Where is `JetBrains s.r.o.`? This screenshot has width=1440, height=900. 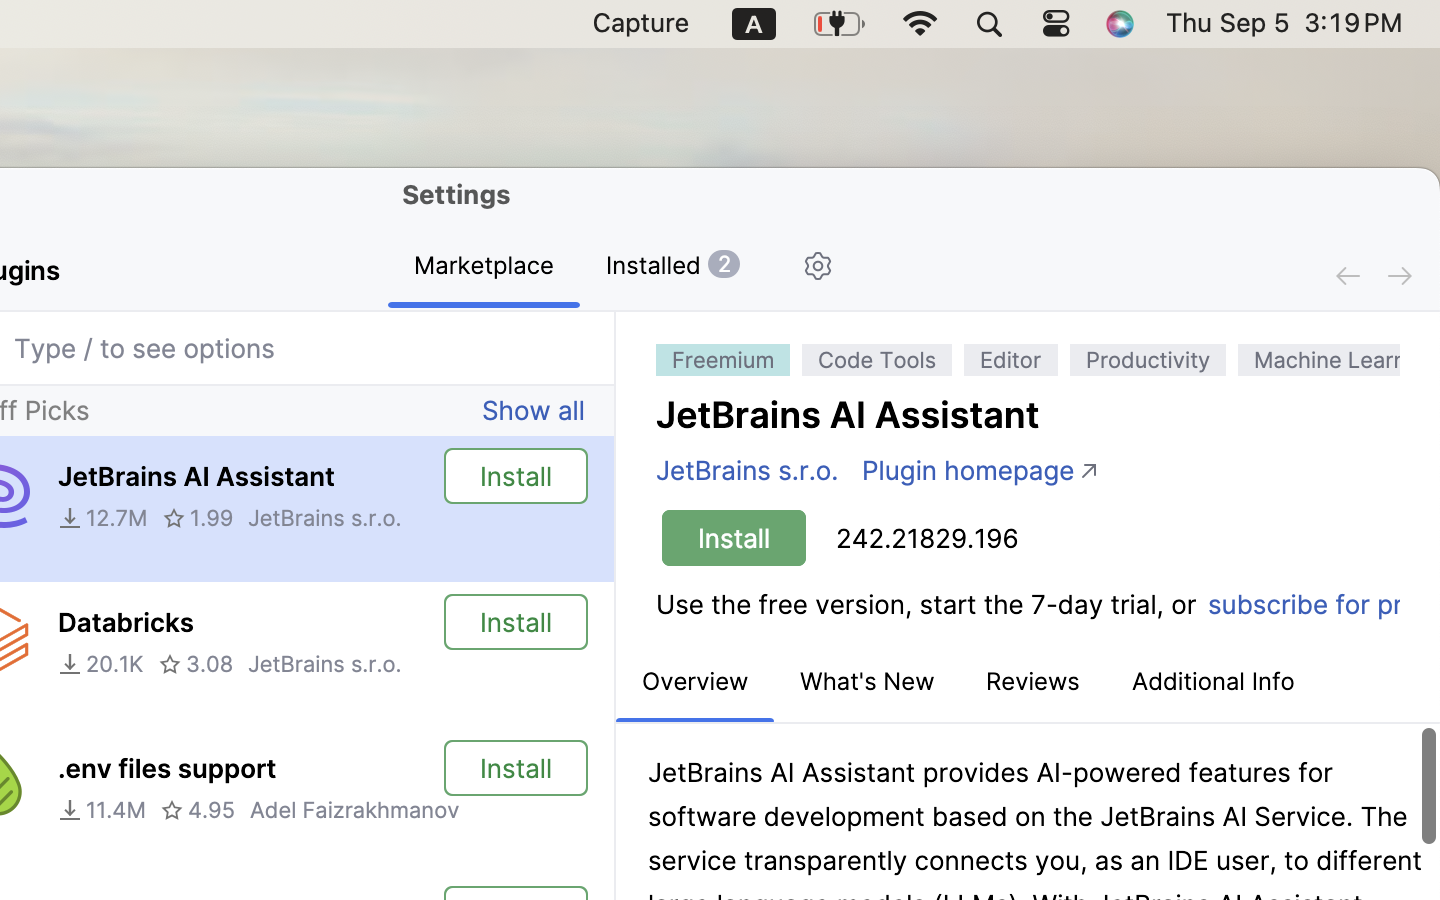
JetBrains s.r.o. is located at coordinates (325, 518).